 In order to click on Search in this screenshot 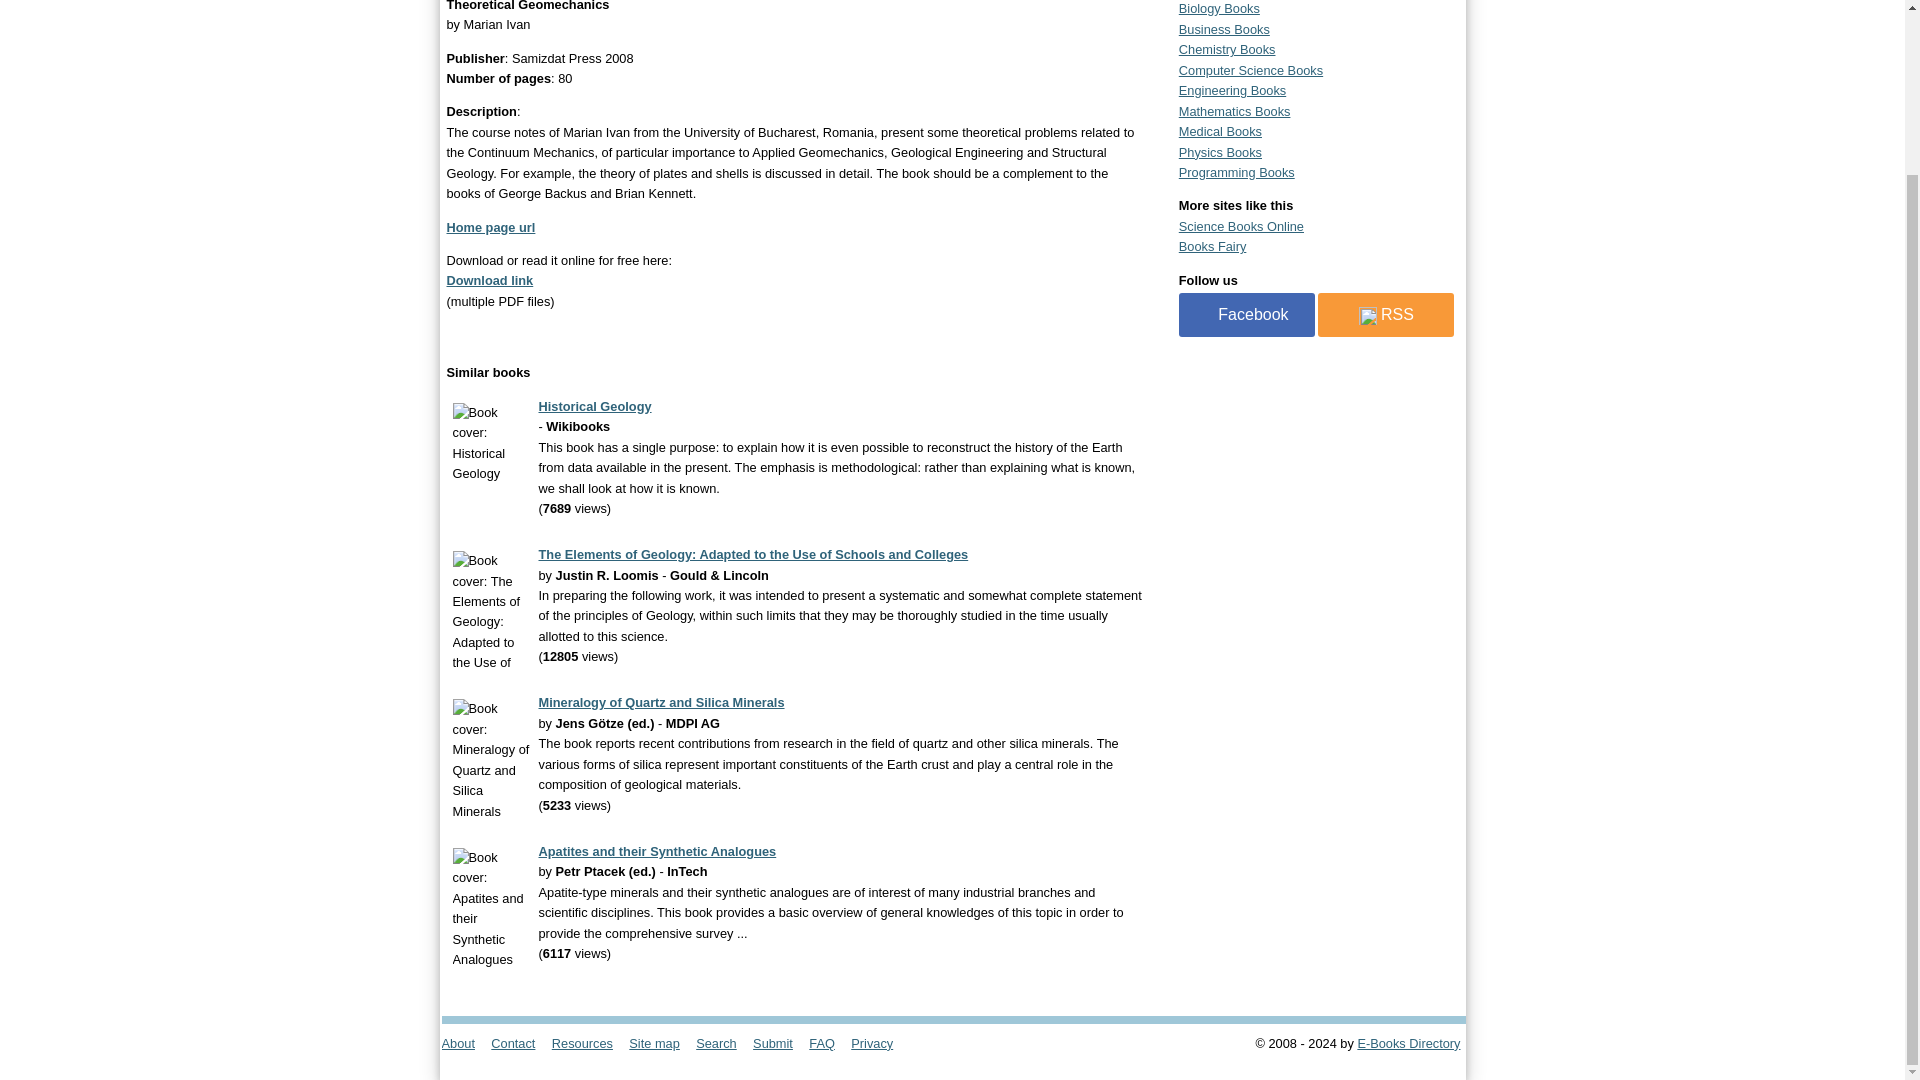, I will do `click(722, 1042)`.